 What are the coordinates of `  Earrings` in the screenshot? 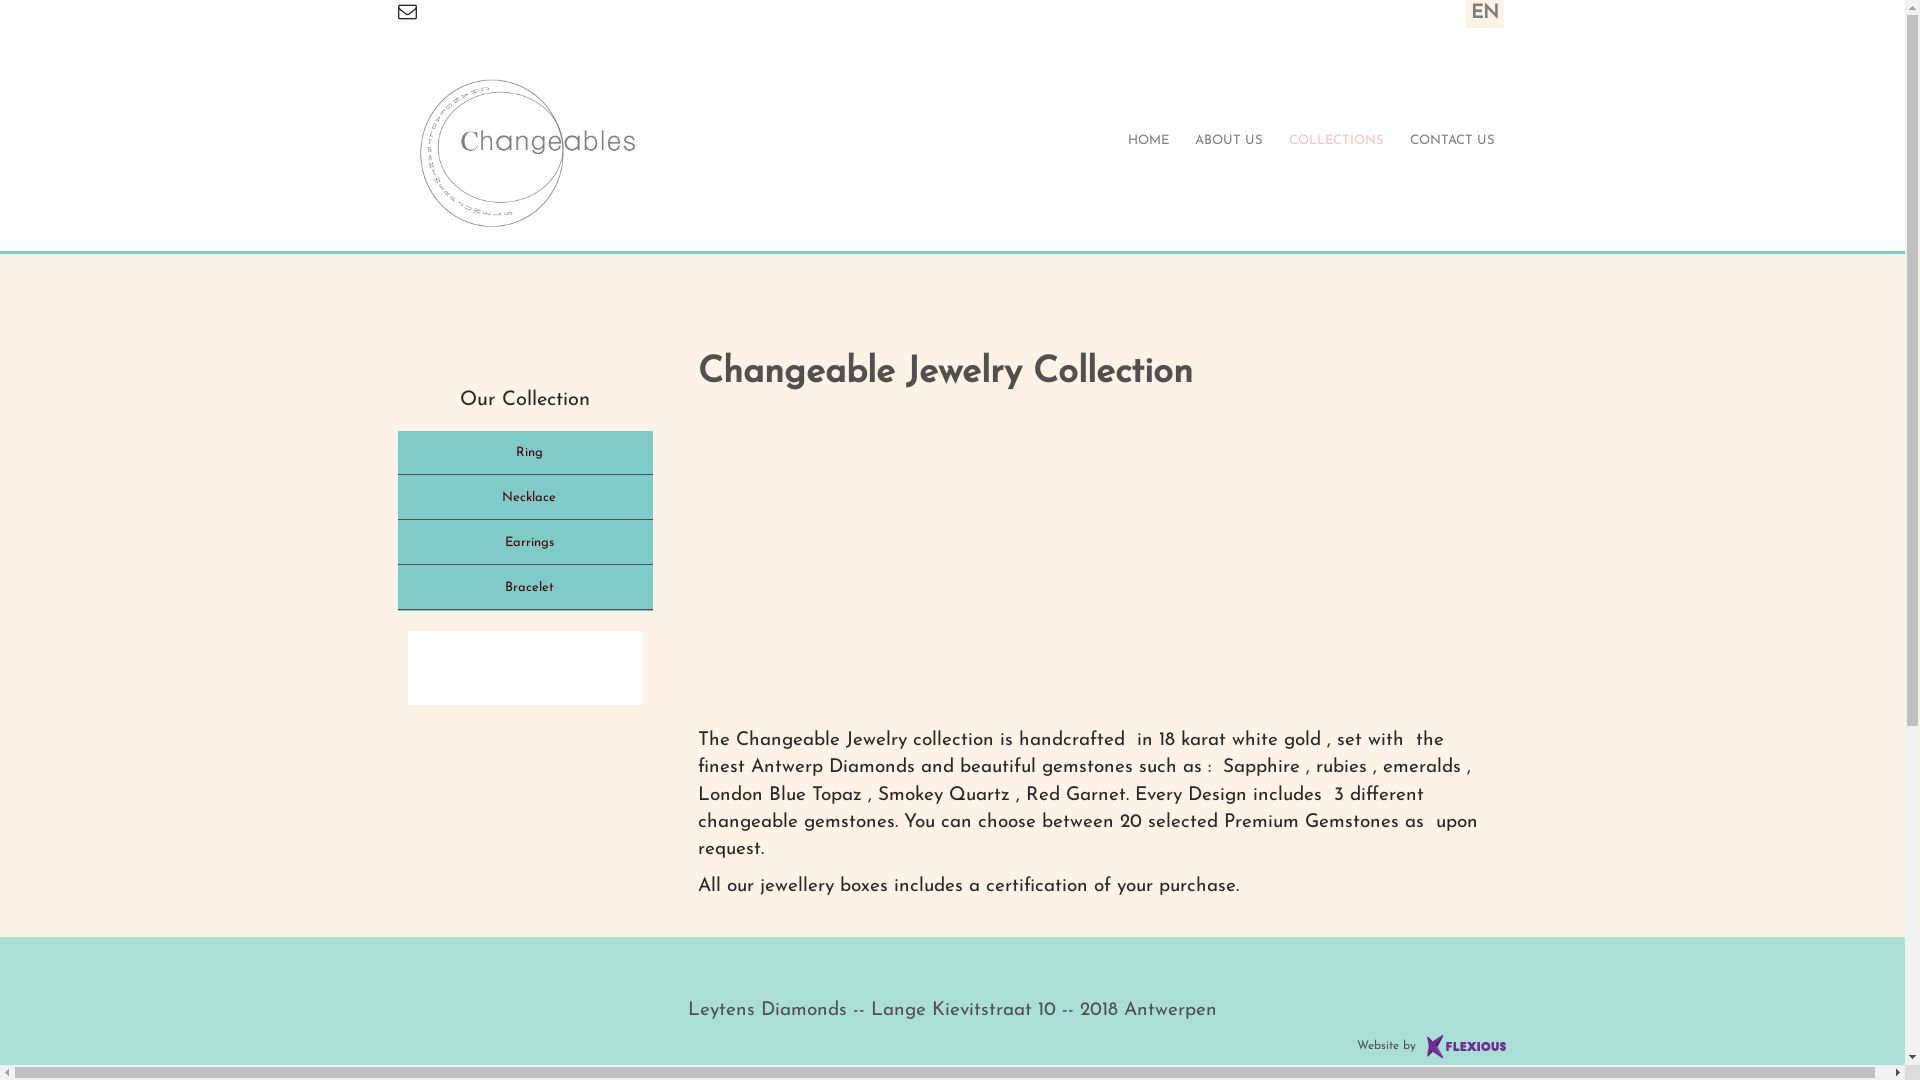 It's located at (526, 544).